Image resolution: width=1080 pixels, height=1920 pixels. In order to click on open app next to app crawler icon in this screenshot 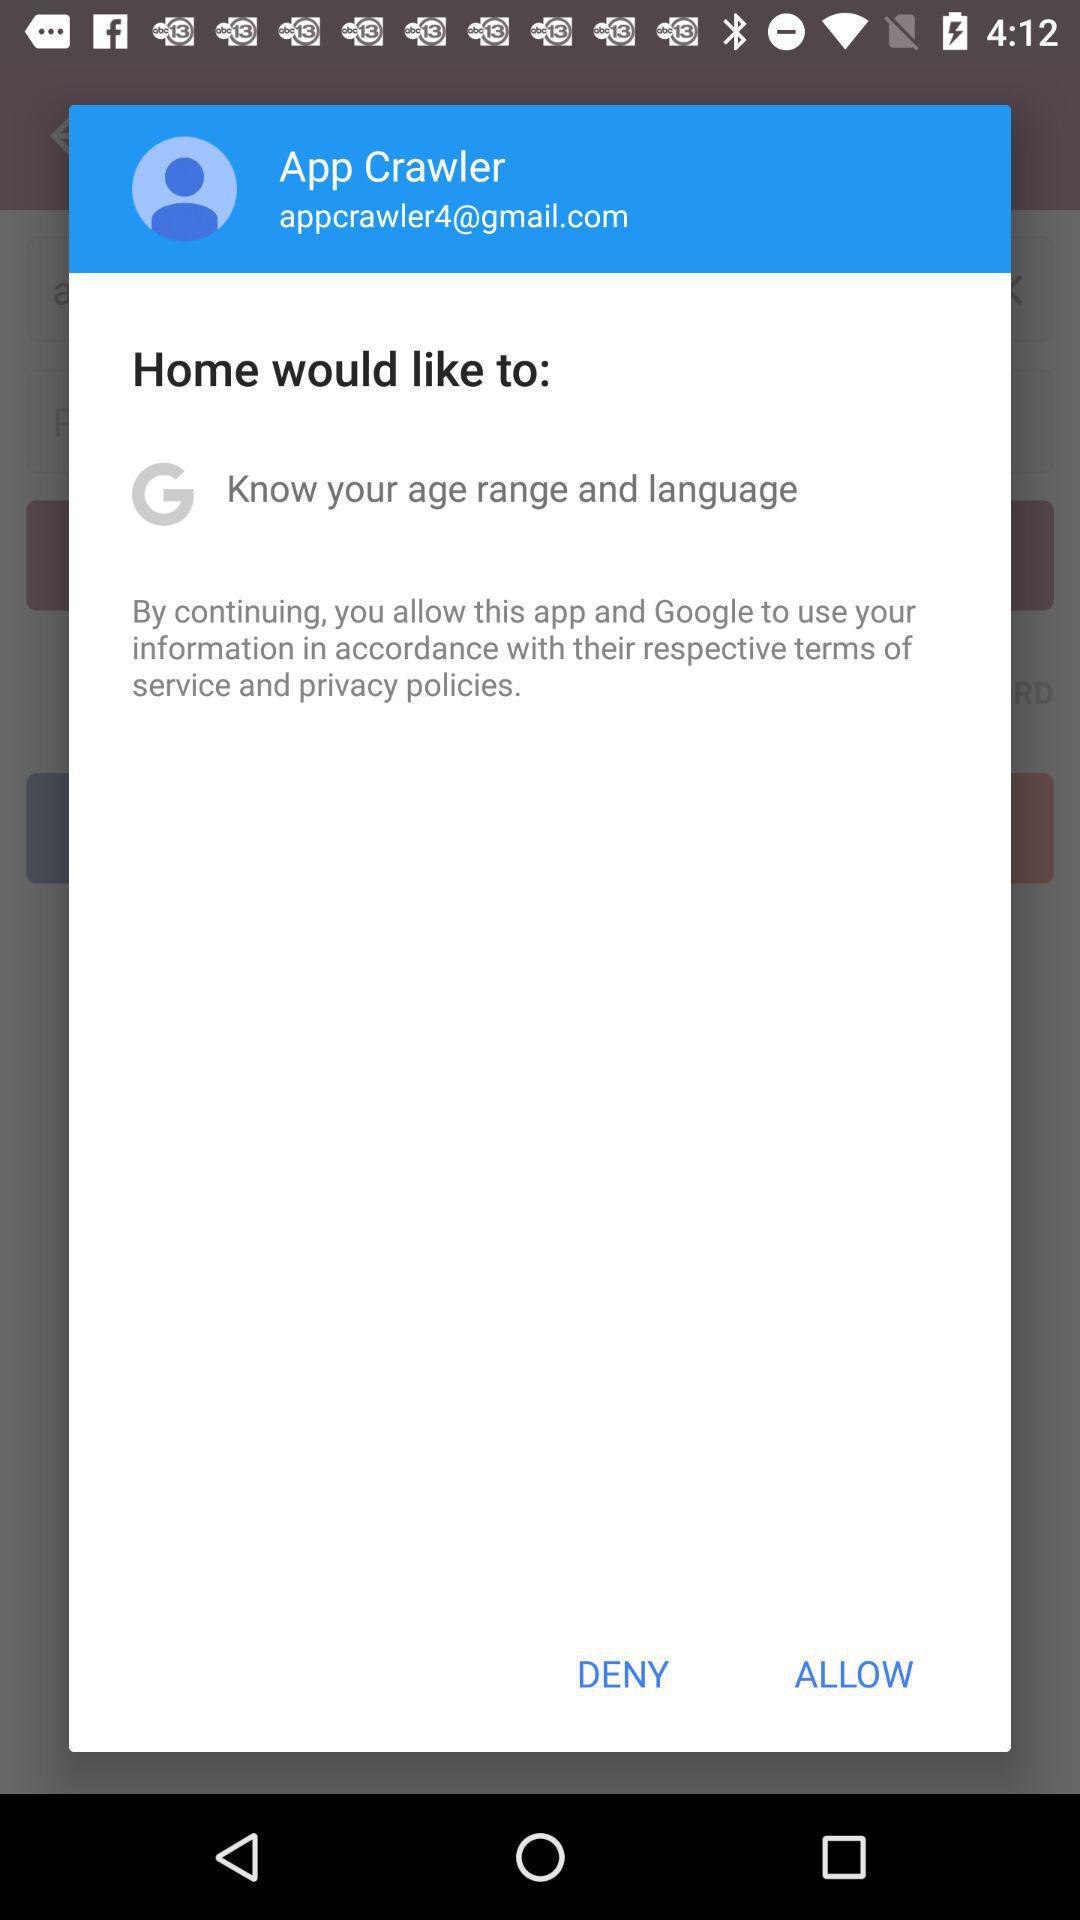, I will do `click(184, 188)`.